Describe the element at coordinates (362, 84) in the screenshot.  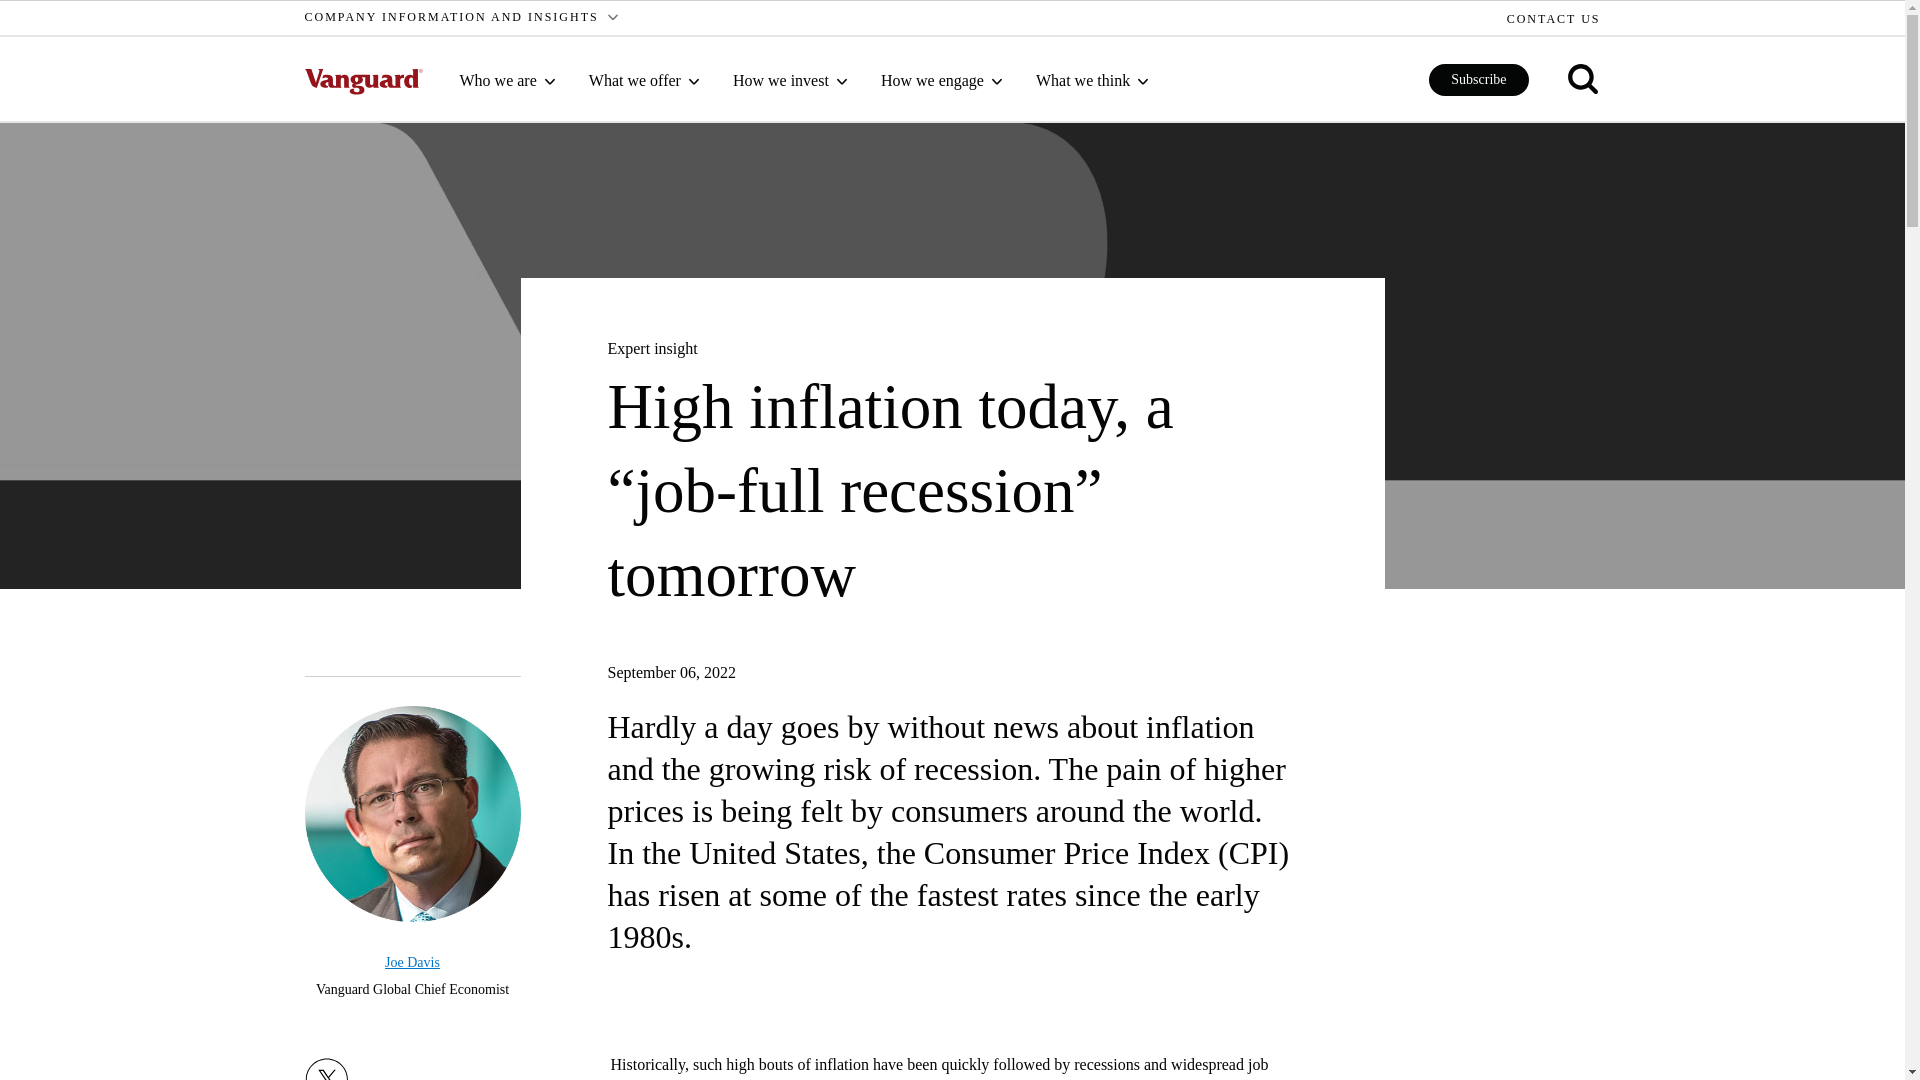
I see `The Vanguard Group` at that location.